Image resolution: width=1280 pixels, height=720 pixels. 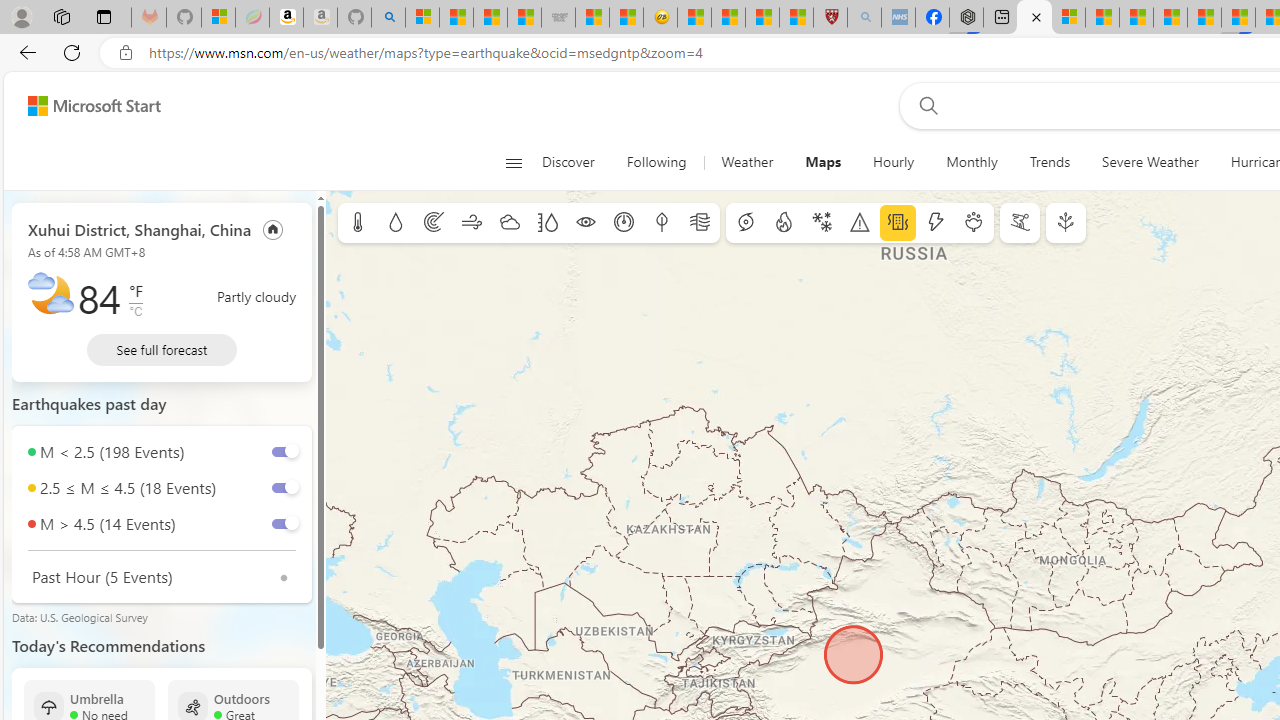 I want to click on Xuhui District, Shanghai, China, so click(x=140, y=228).